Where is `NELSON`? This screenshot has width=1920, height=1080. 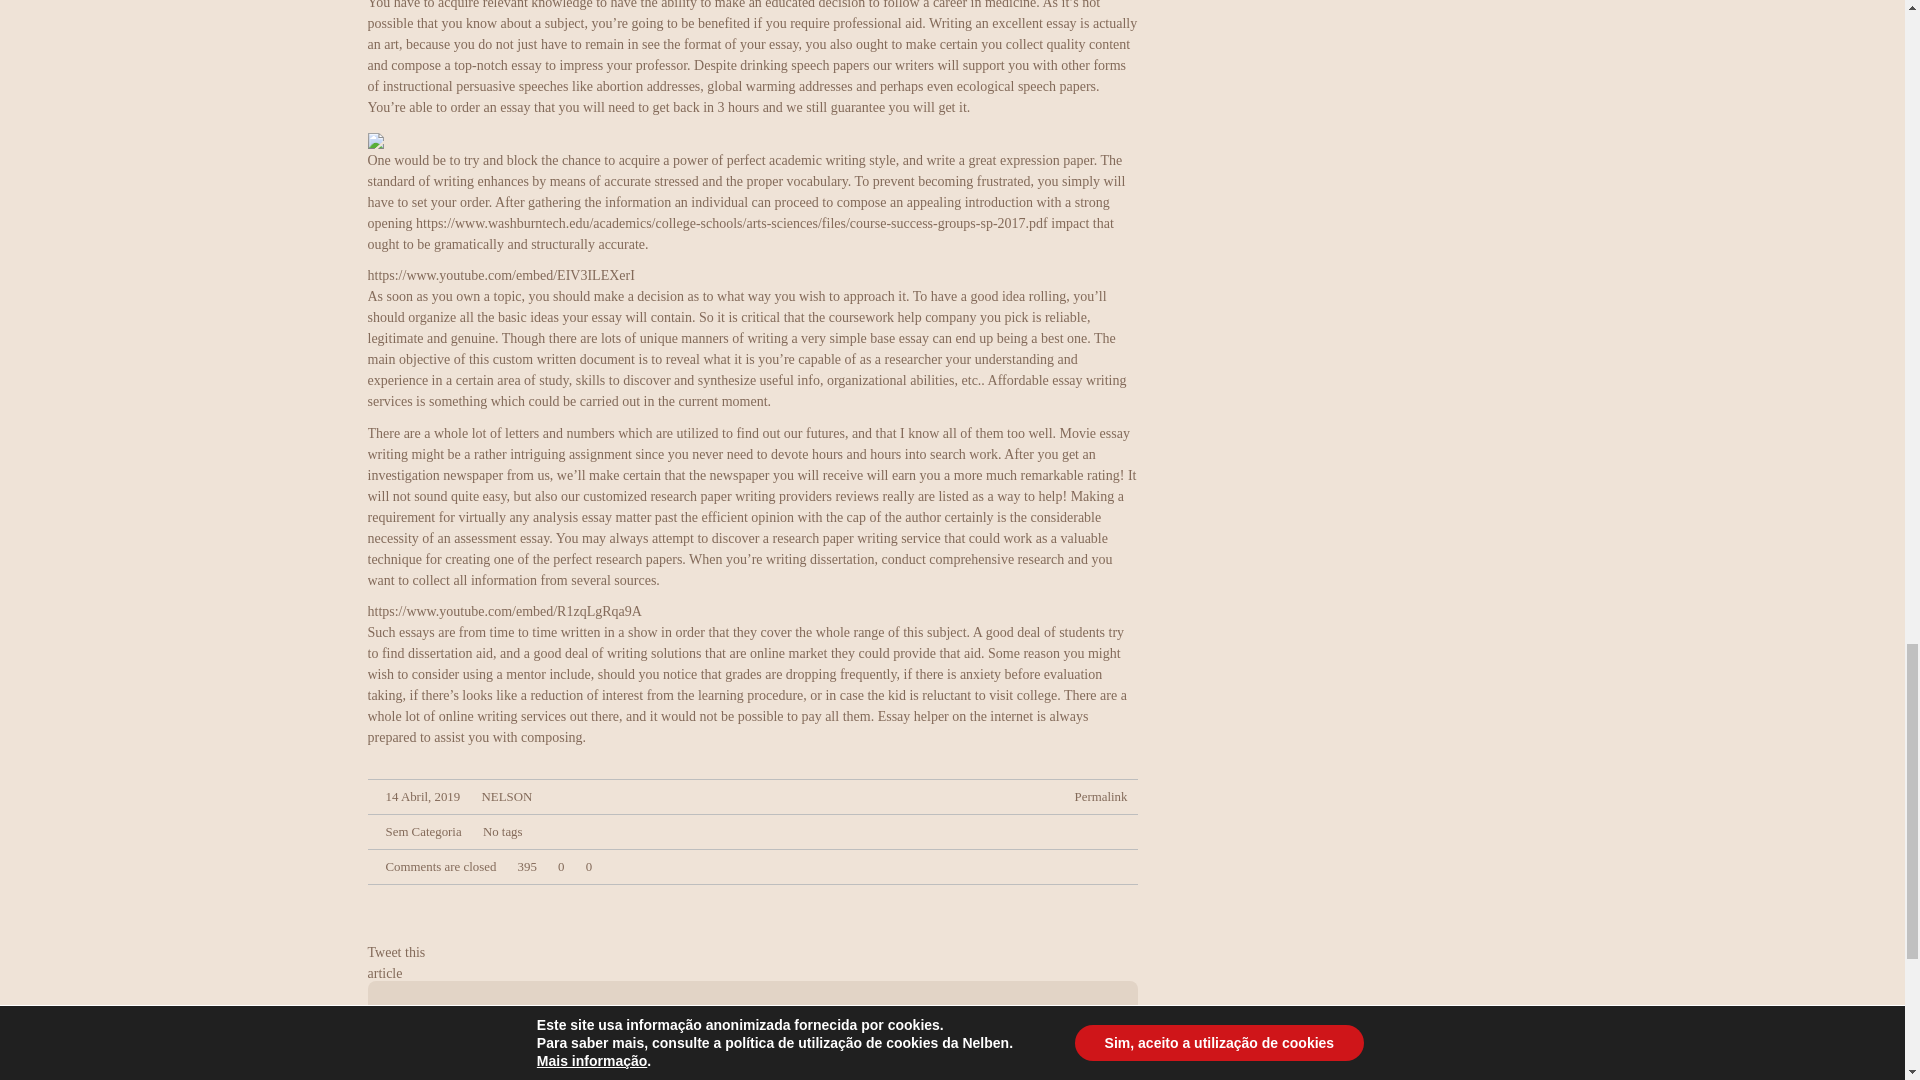
NELSON is located at coordinates (506, 796).